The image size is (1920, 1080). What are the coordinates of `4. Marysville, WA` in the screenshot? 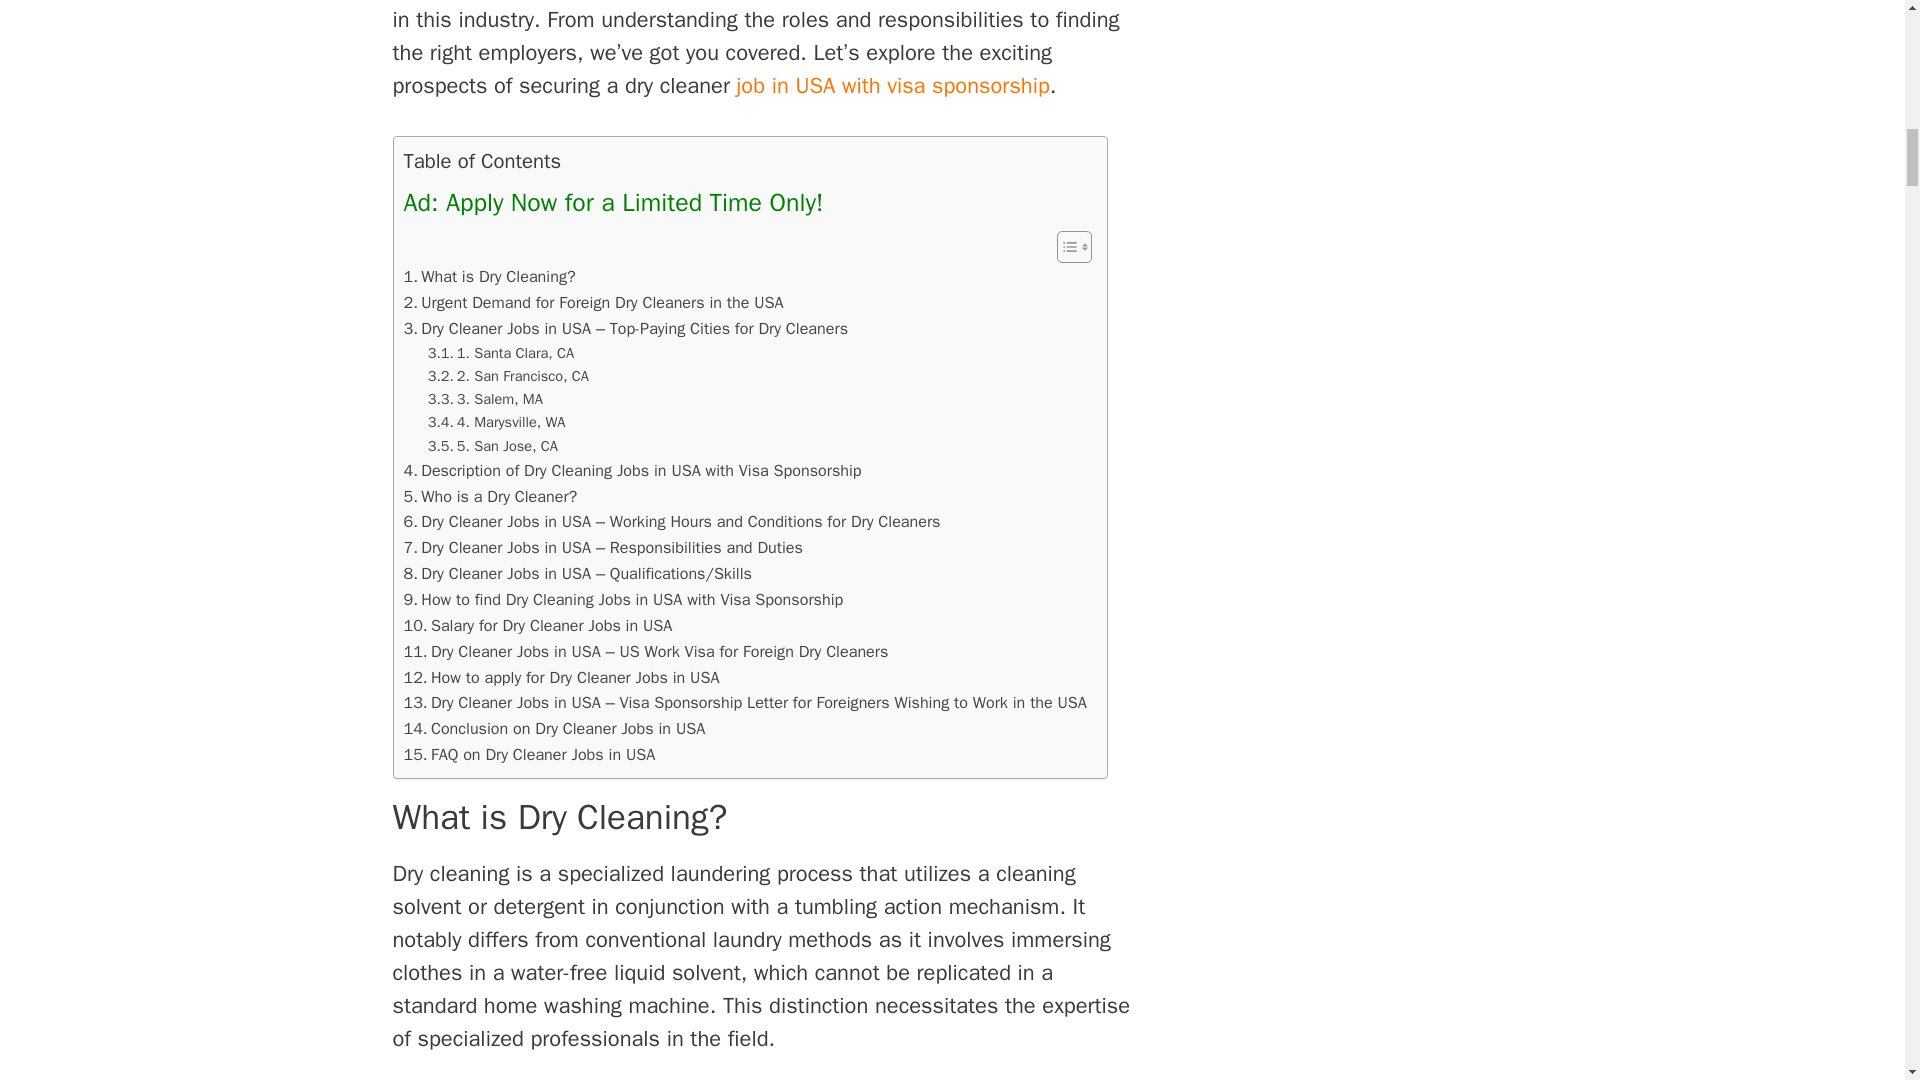 It's located at (497, 422).